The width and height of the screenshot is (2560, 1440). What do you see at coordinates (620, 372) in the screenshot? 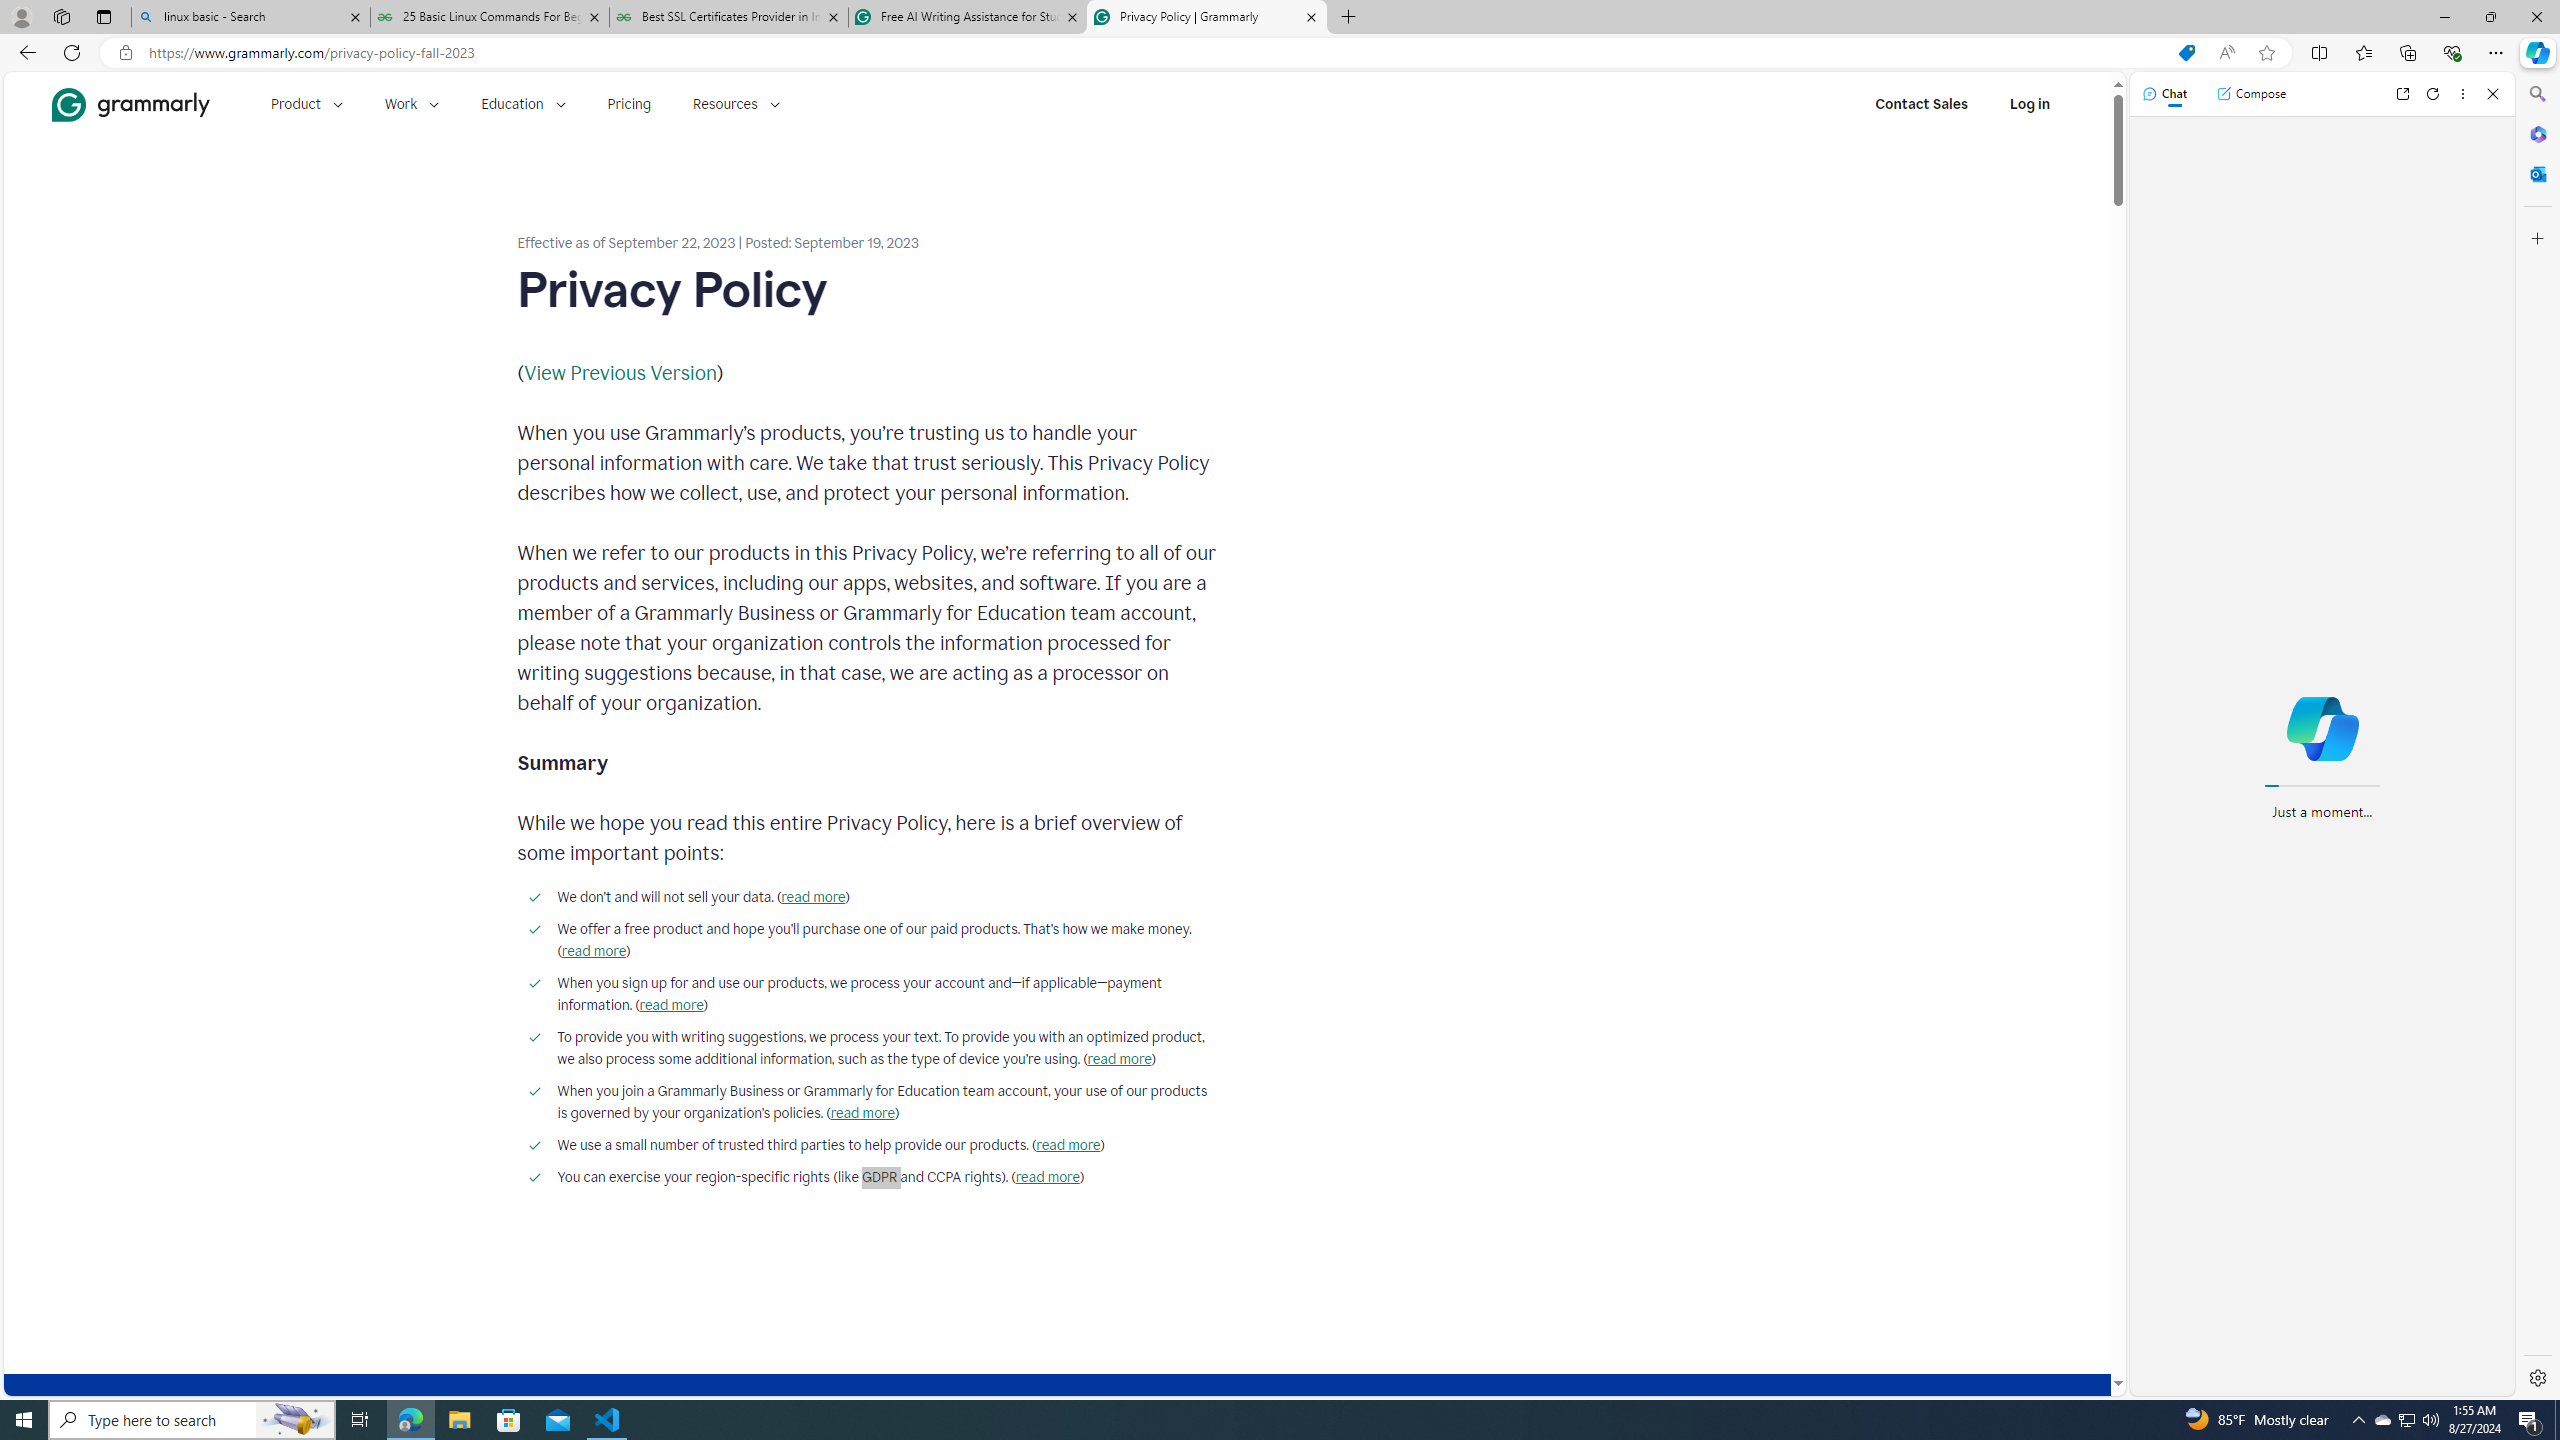
I see `View Previous Version` at bounding box center [620, 372].